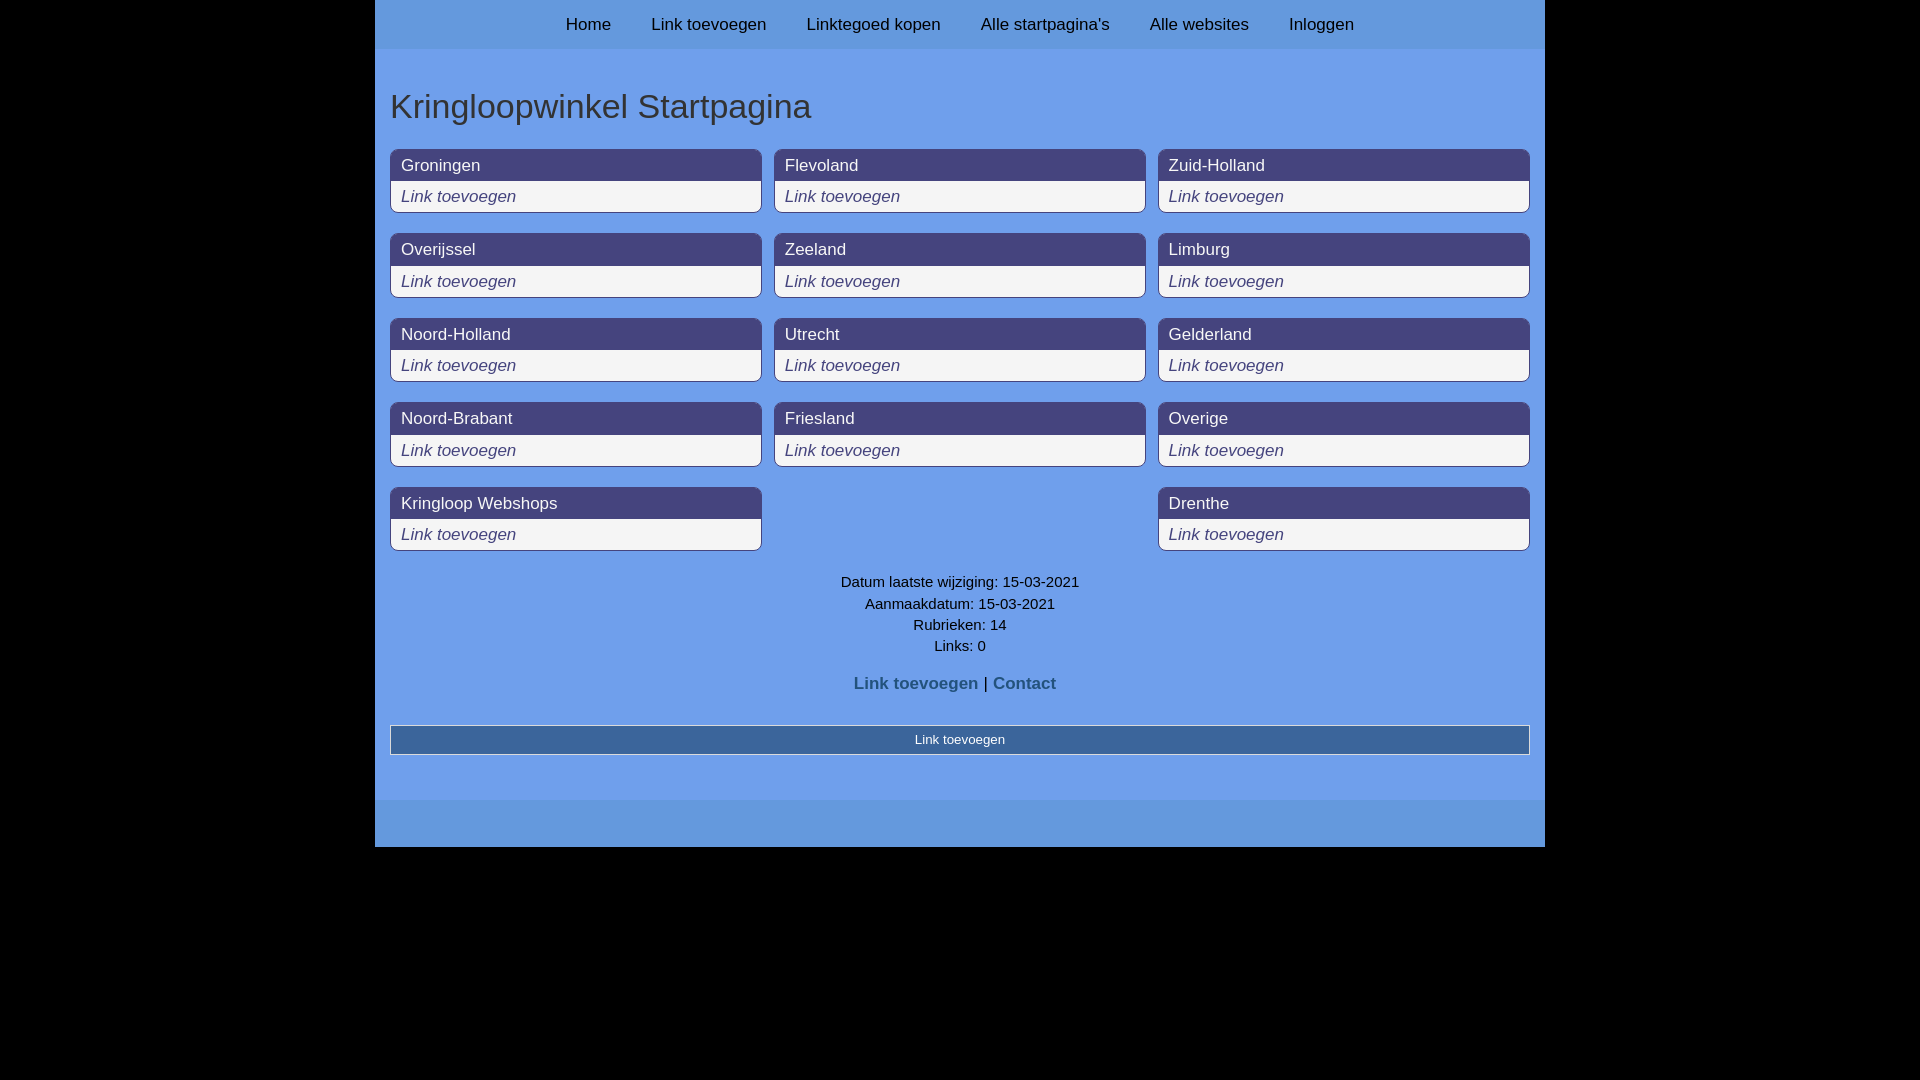 This screenshot has width=1920, height=1080. Describe the element at coordinates (458, 450) in the screenshot. I see `Link toevoegen` at that location.